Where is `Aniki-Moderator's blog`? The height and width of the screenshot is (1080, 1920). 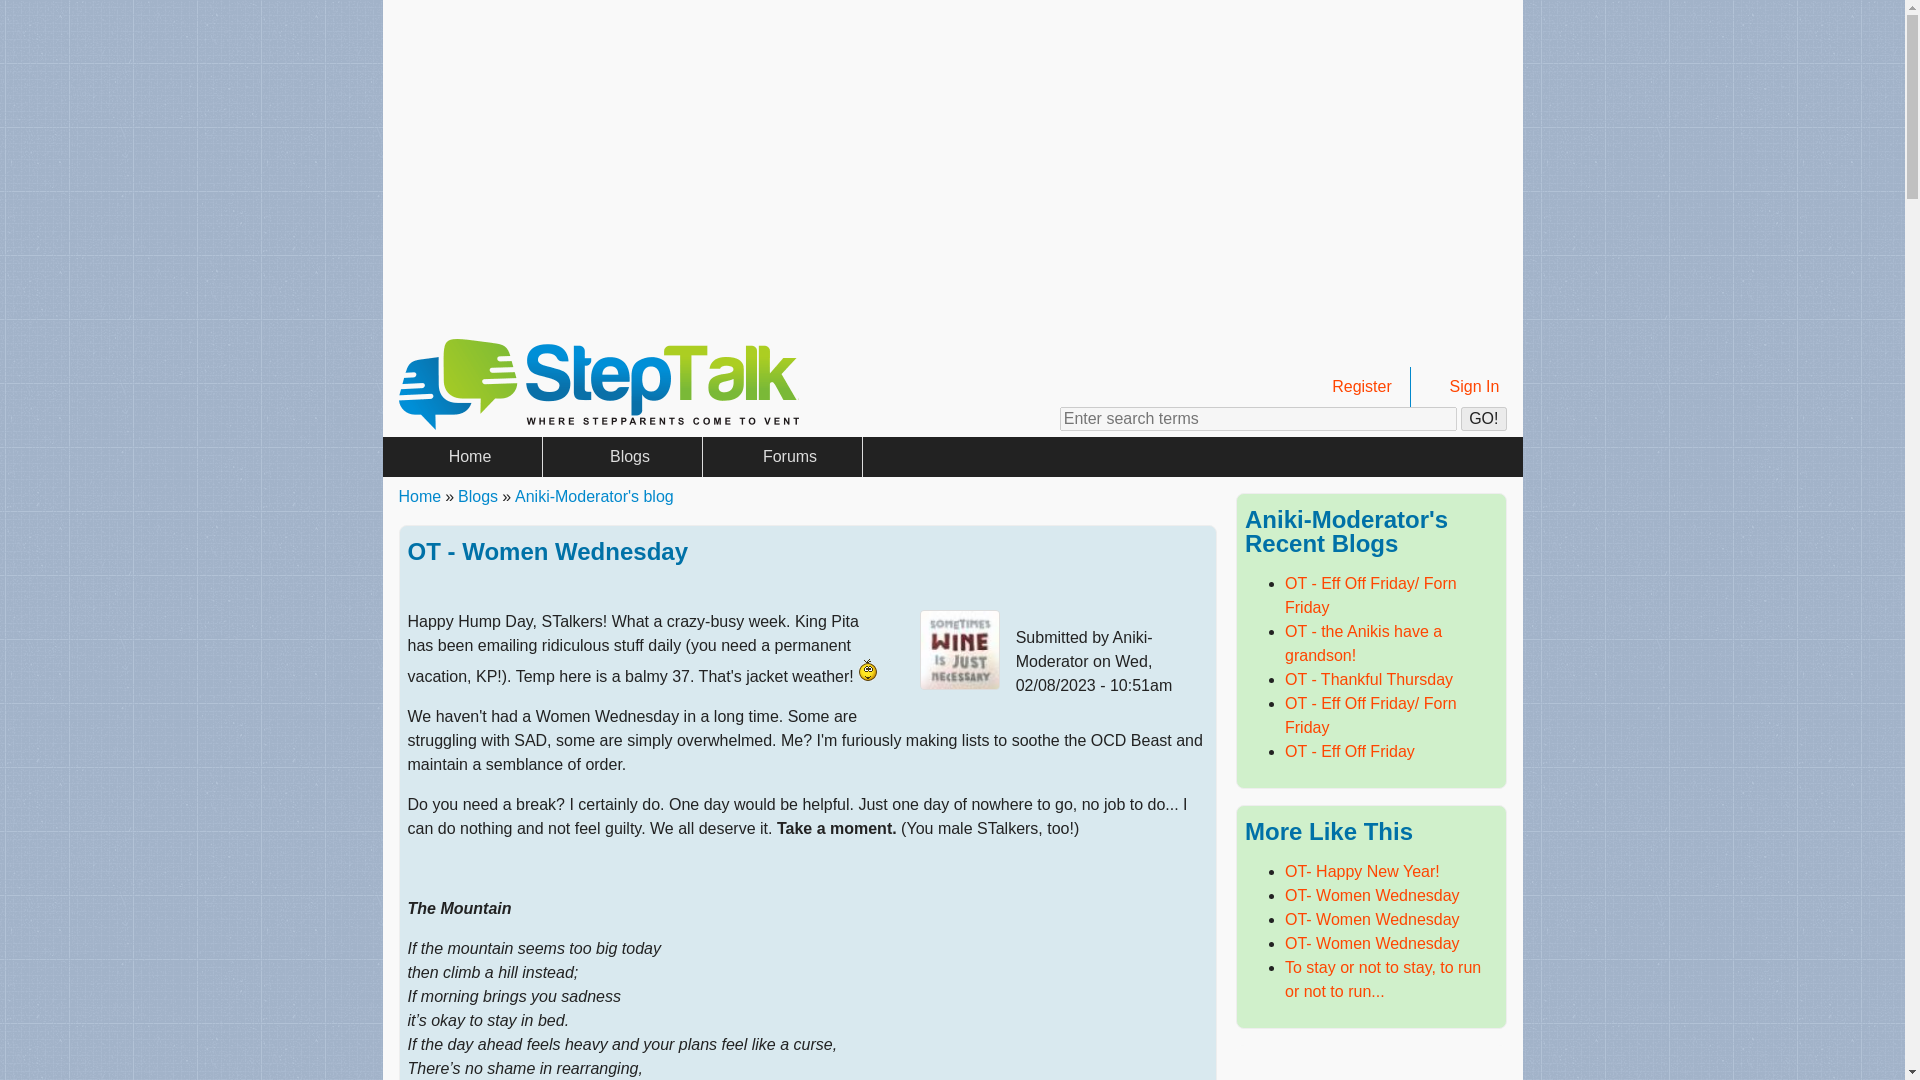
Aniki-Moderator's blog is located at coordinates (594, 496).